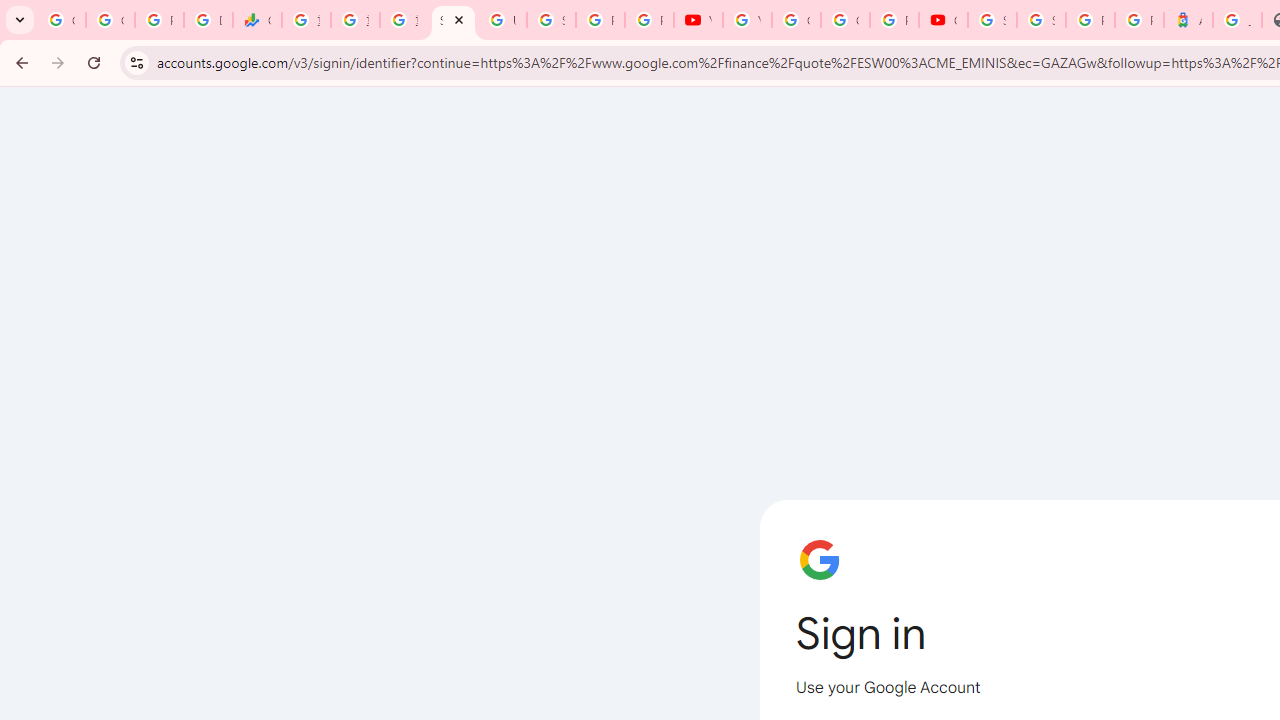 Image resolution: width=1280 pixels, height=720 pixels. What do you see at coordinates (452, 20) in the screenshot?
I see `Sign in - Google Accounts` at bounding box center [452, 20].